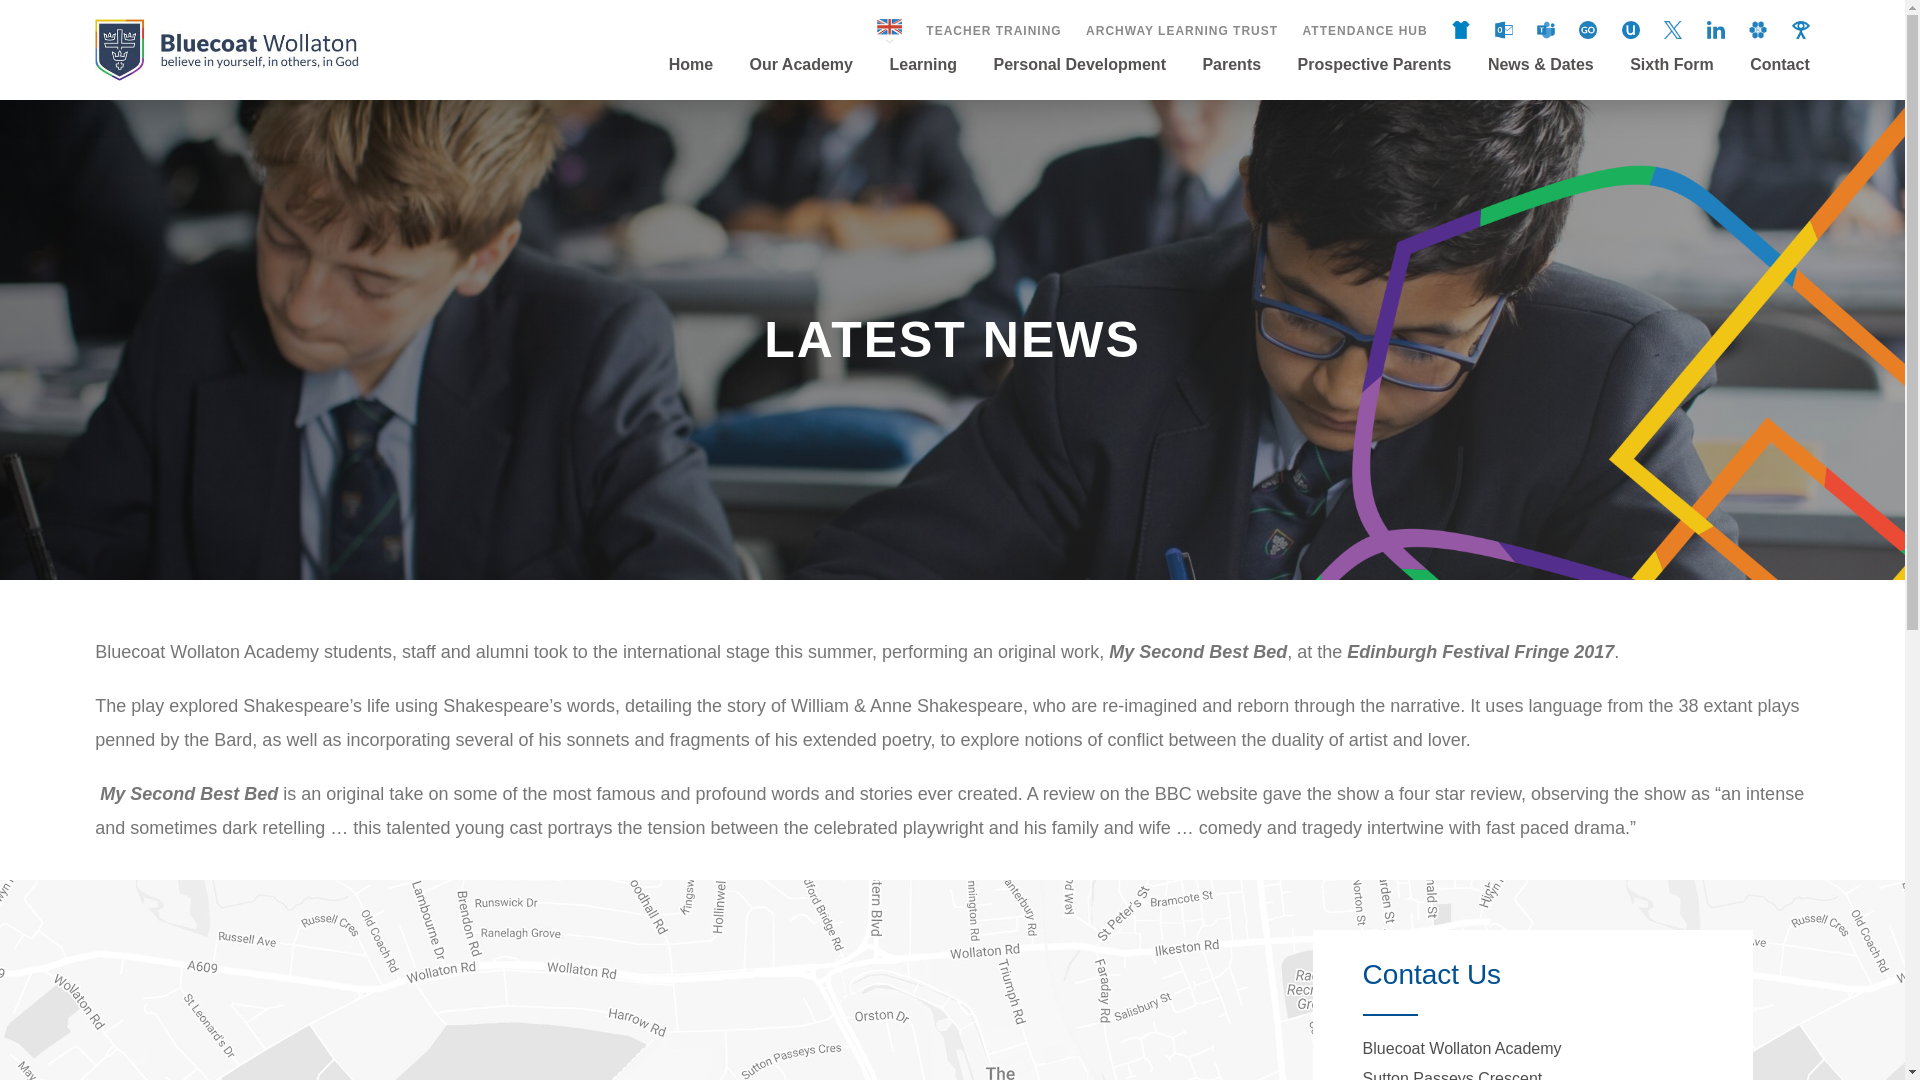 The image size is (1920, 1080). I want to click on ARCHWAY LEARNING TRUST, so click(1182, 30).